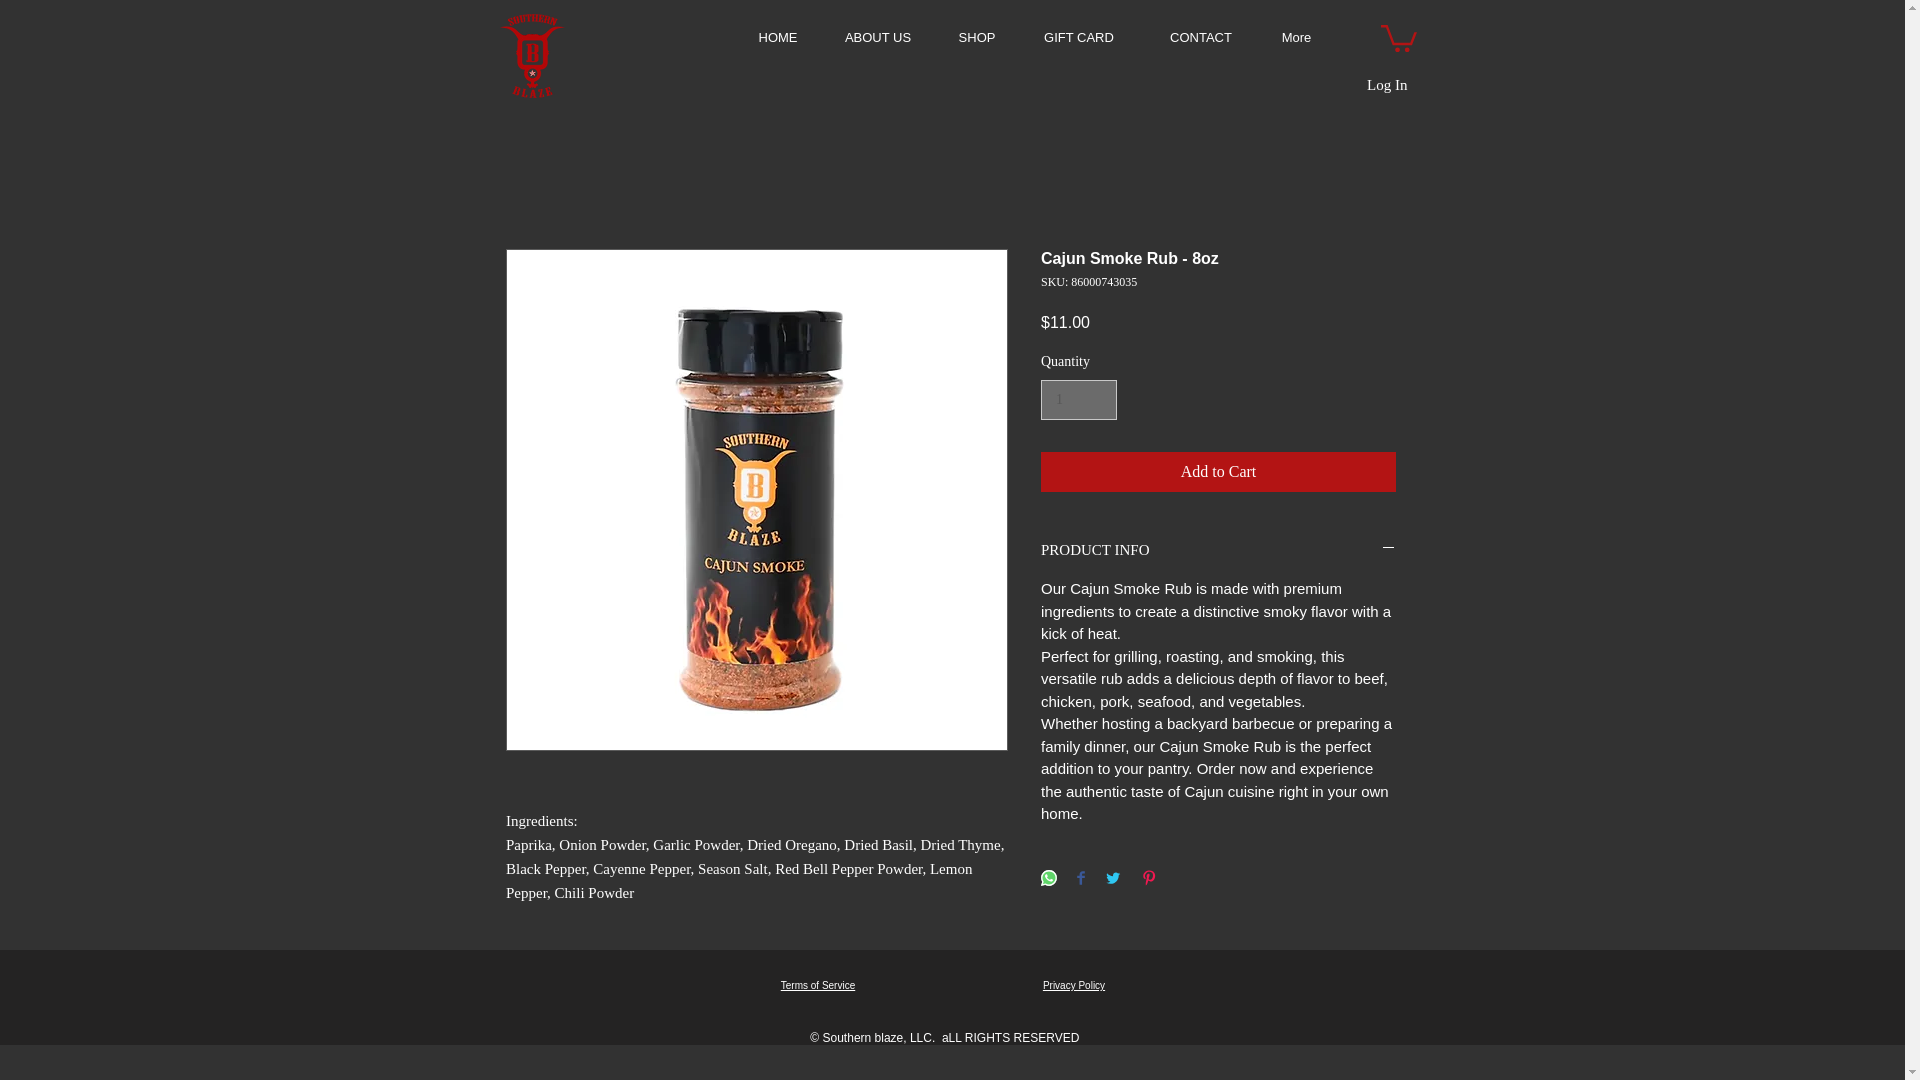 This screenshot has width=1920, height=1080. What do you see at coordinates (877, 36) in the screenshot?
I see `ABOUT US` at bounding box center [877, 36].